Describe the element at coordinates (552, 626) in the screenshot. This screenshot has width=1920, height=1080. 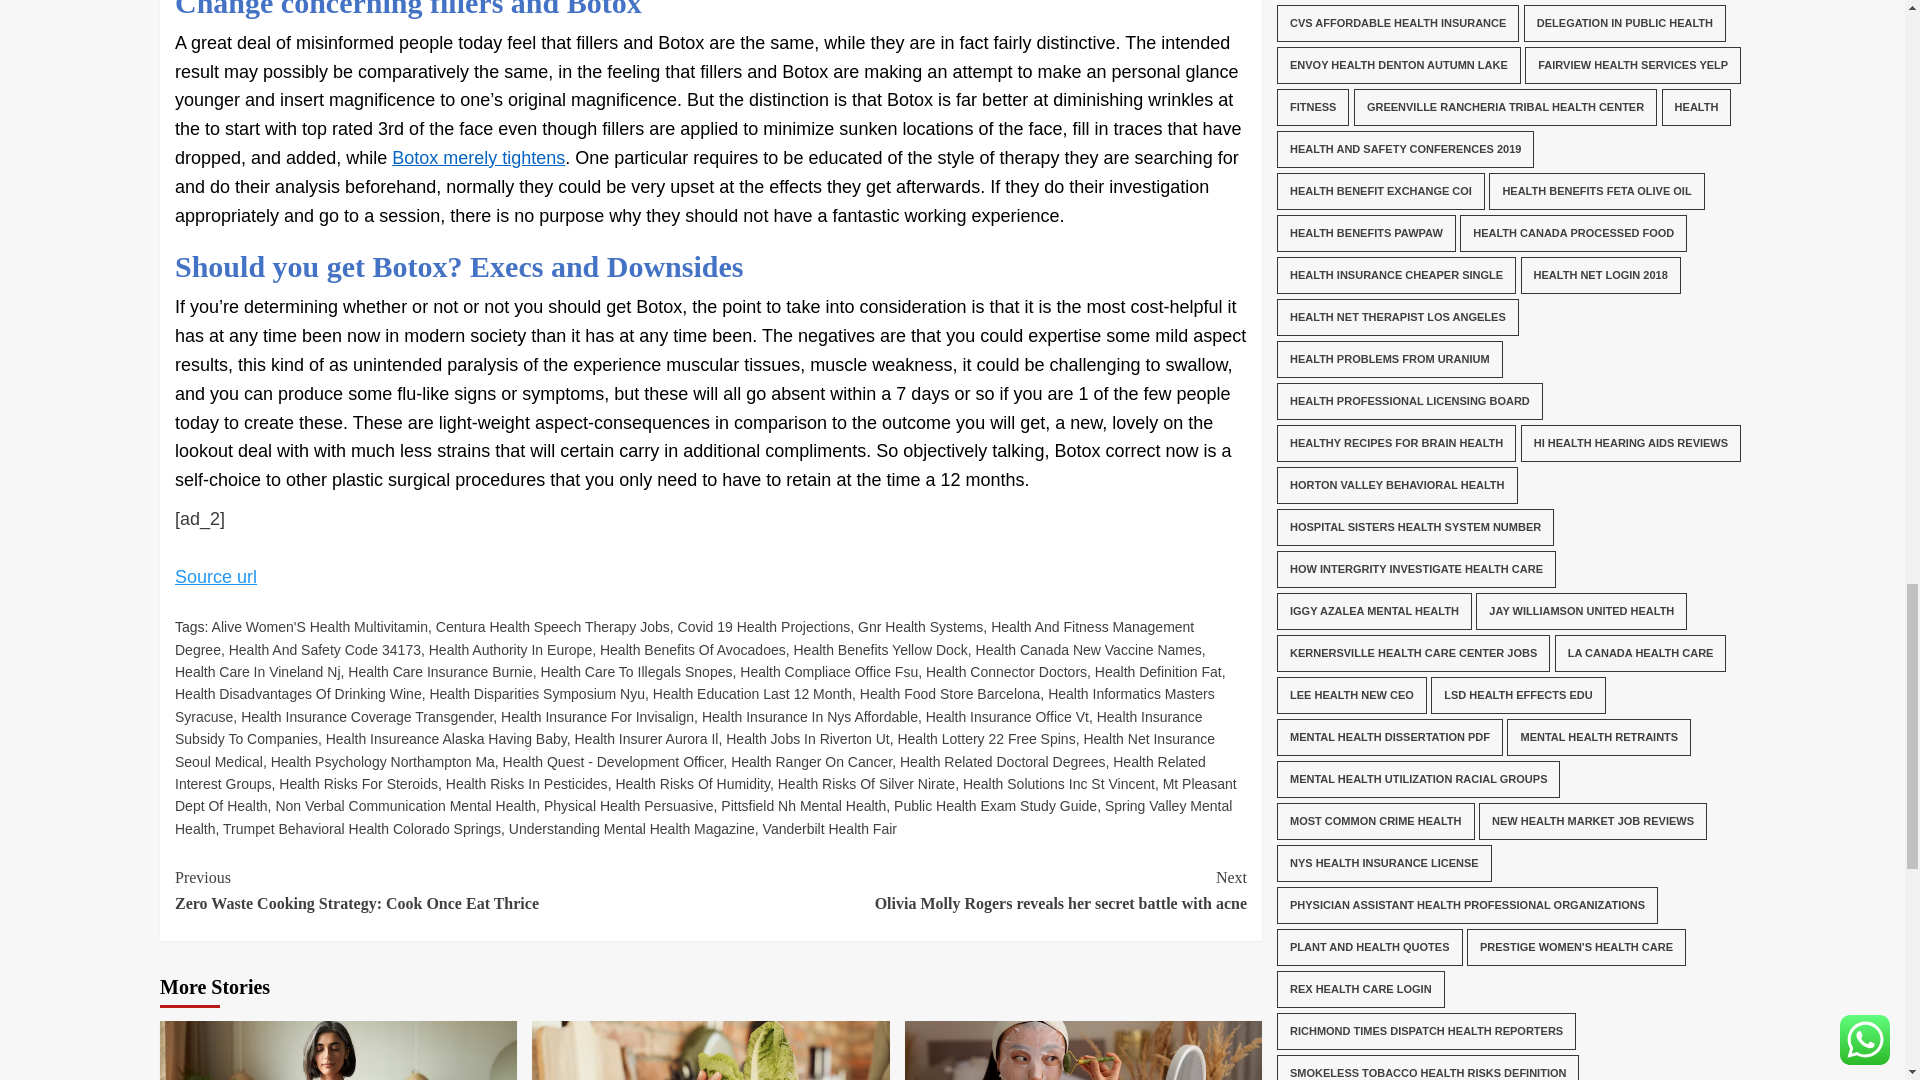
I see `Centura Health Speech Therapy Jobs` at that location.